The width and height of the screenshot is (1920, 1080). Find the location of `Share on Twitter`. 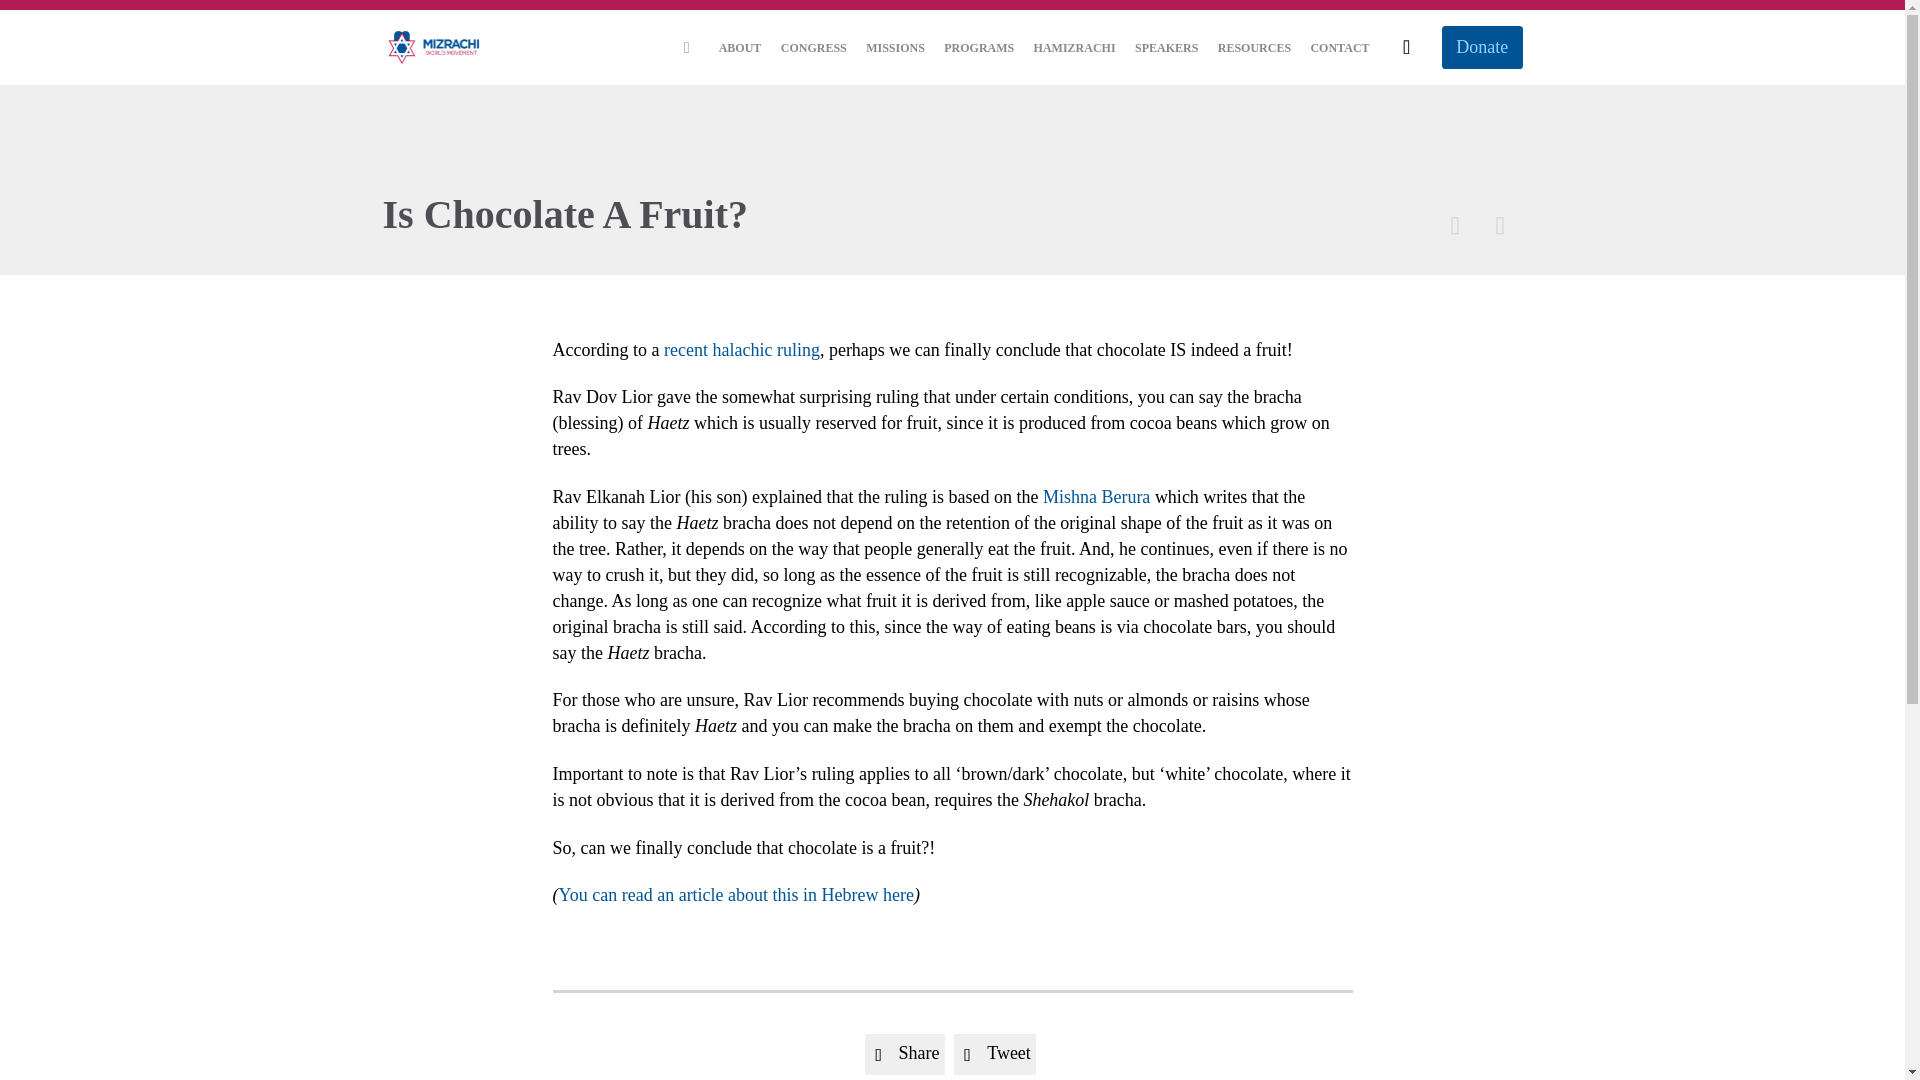

Share on Twitter is located at coordinates (995, 1053).